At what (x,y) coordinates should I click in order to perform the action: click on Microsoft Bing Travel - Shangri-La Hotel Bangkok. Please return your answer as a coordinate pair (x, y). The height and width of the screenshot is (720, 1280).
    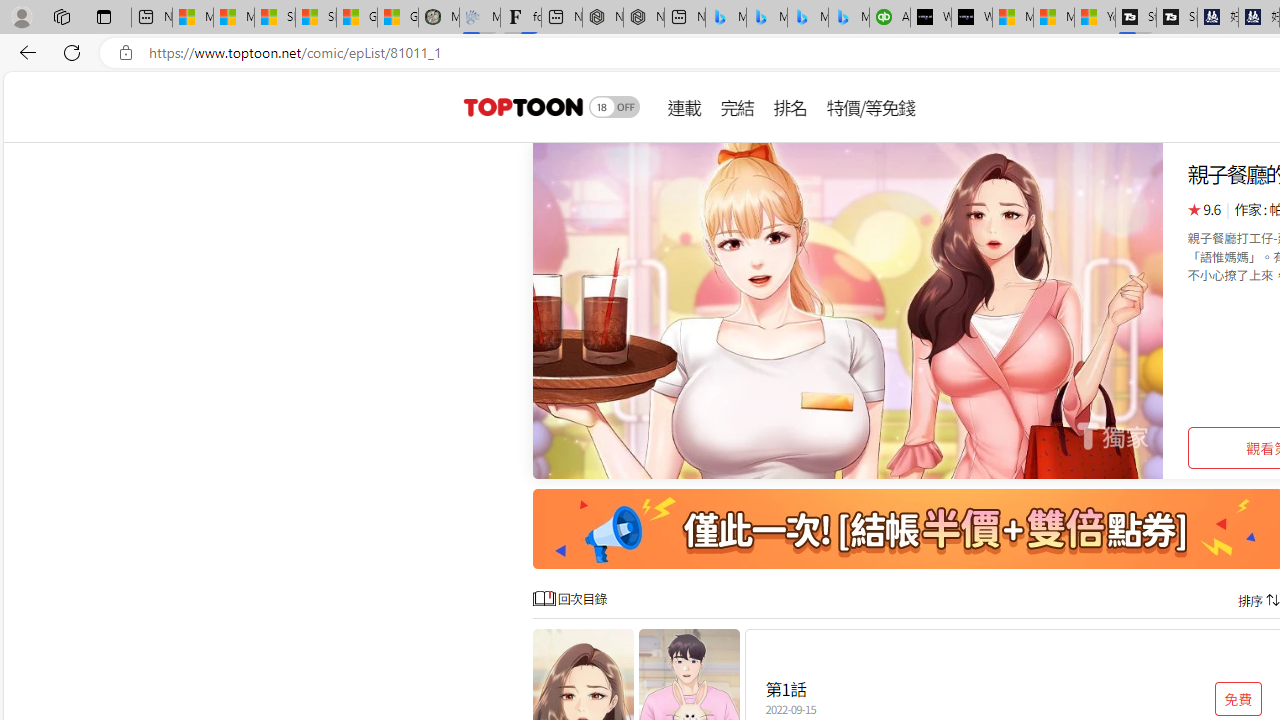
    Looking at the image, I should click on (849, 18).